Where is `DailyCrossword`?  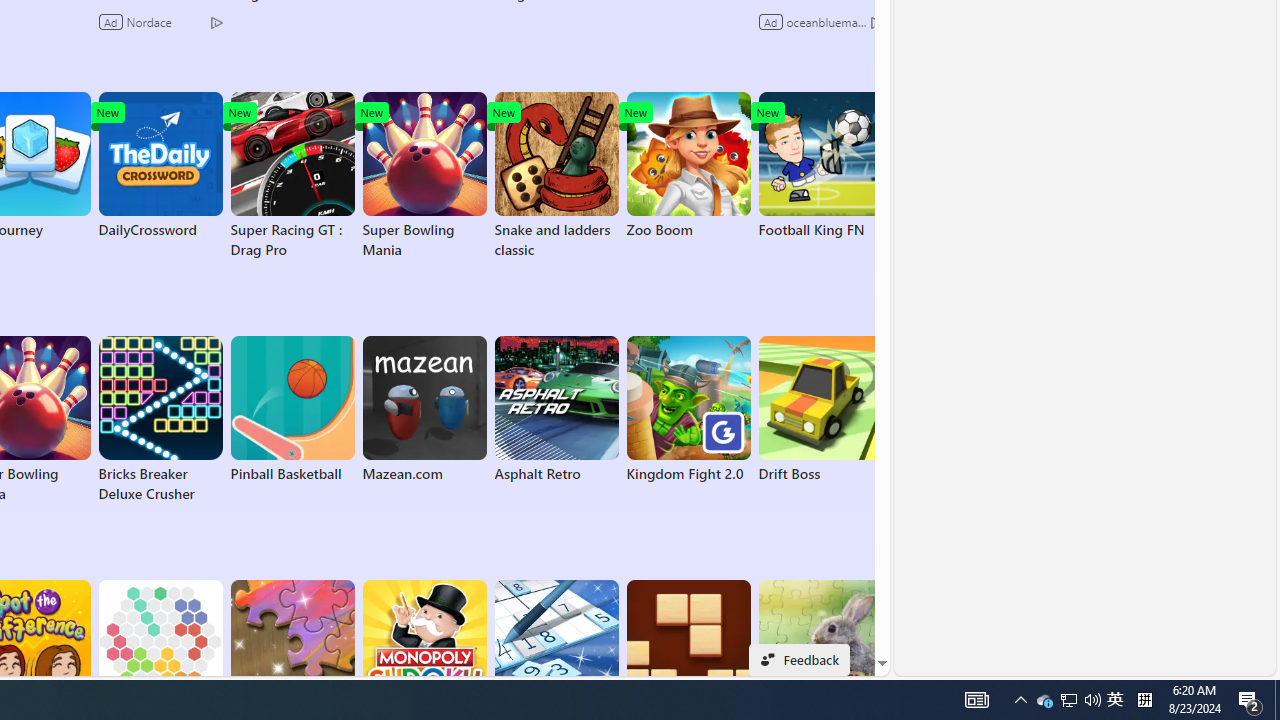 DailyCrossword is located at coordinates (160, 166).